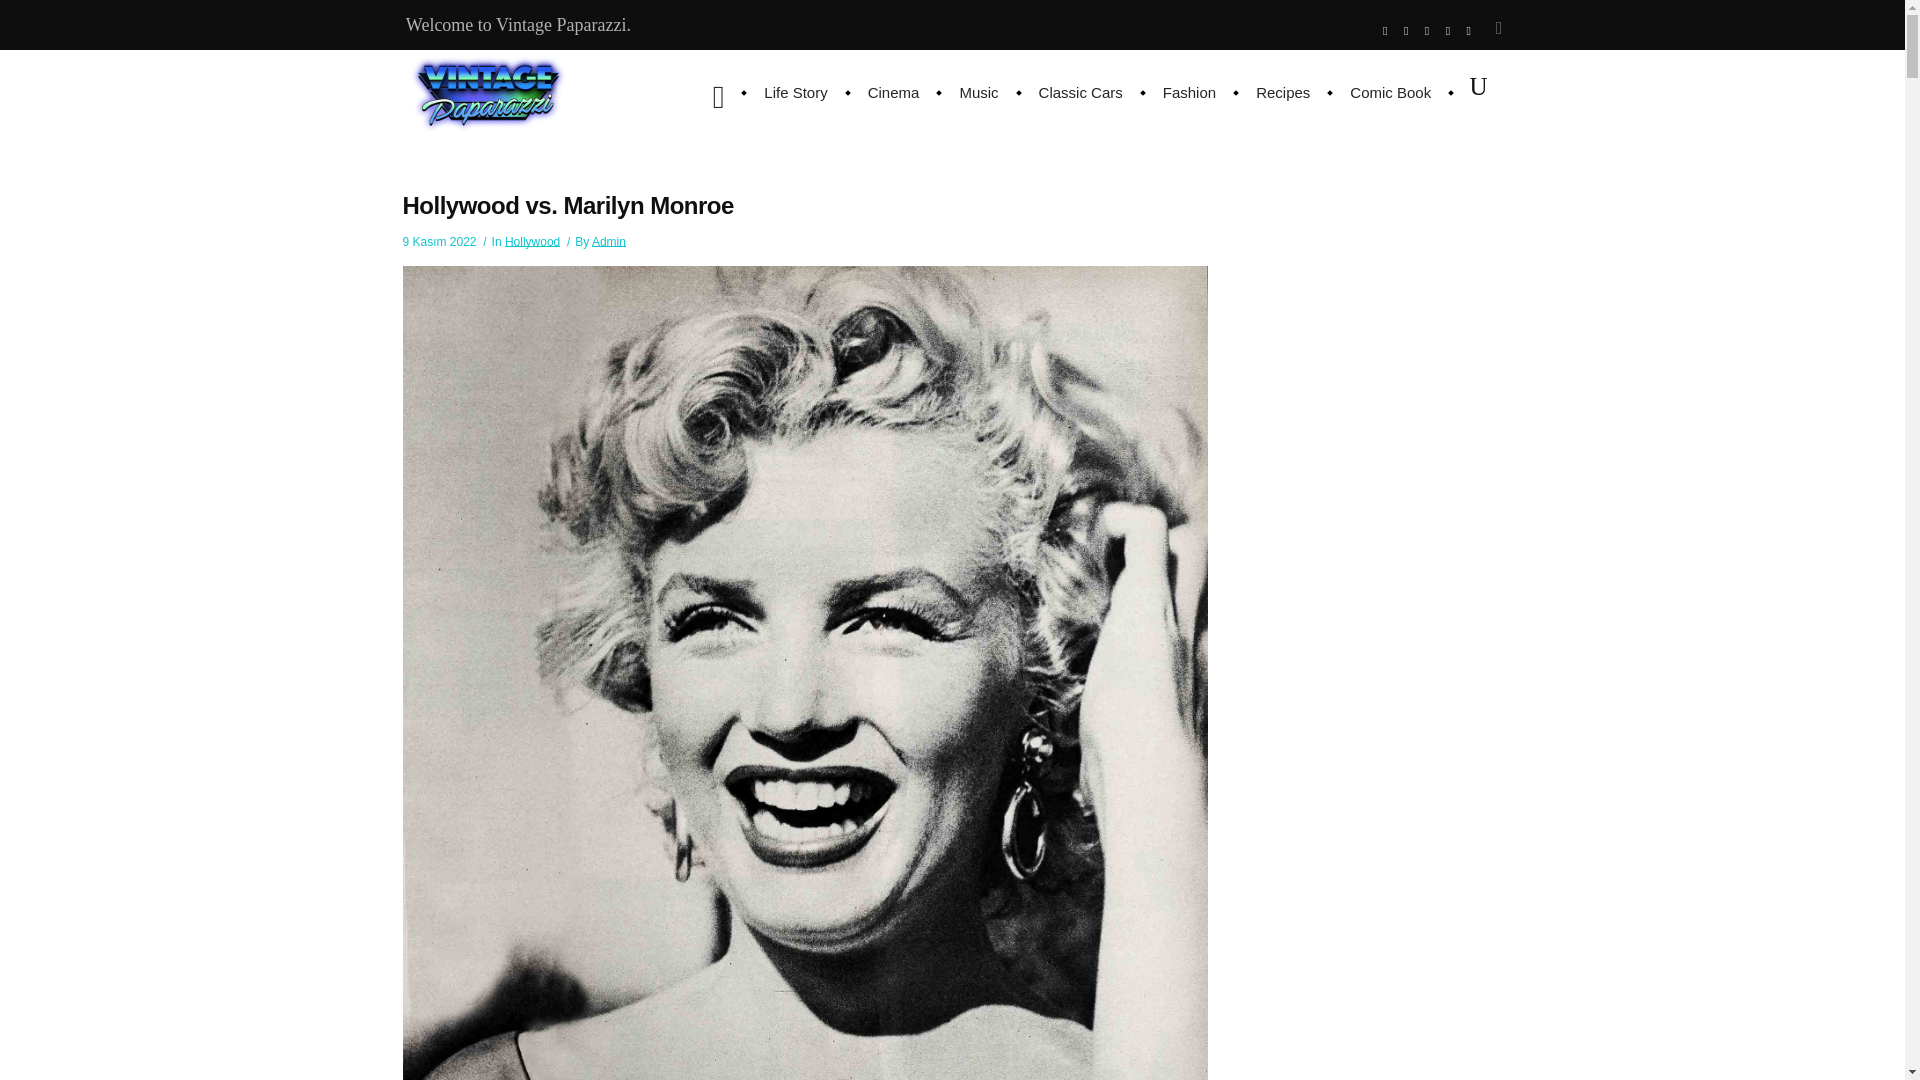 Image resolution: width=1920 pixels, height=1080 pixels. Describe the element at coordinates (1189, 92) in the screenshot. I see `Fashion` at that location.